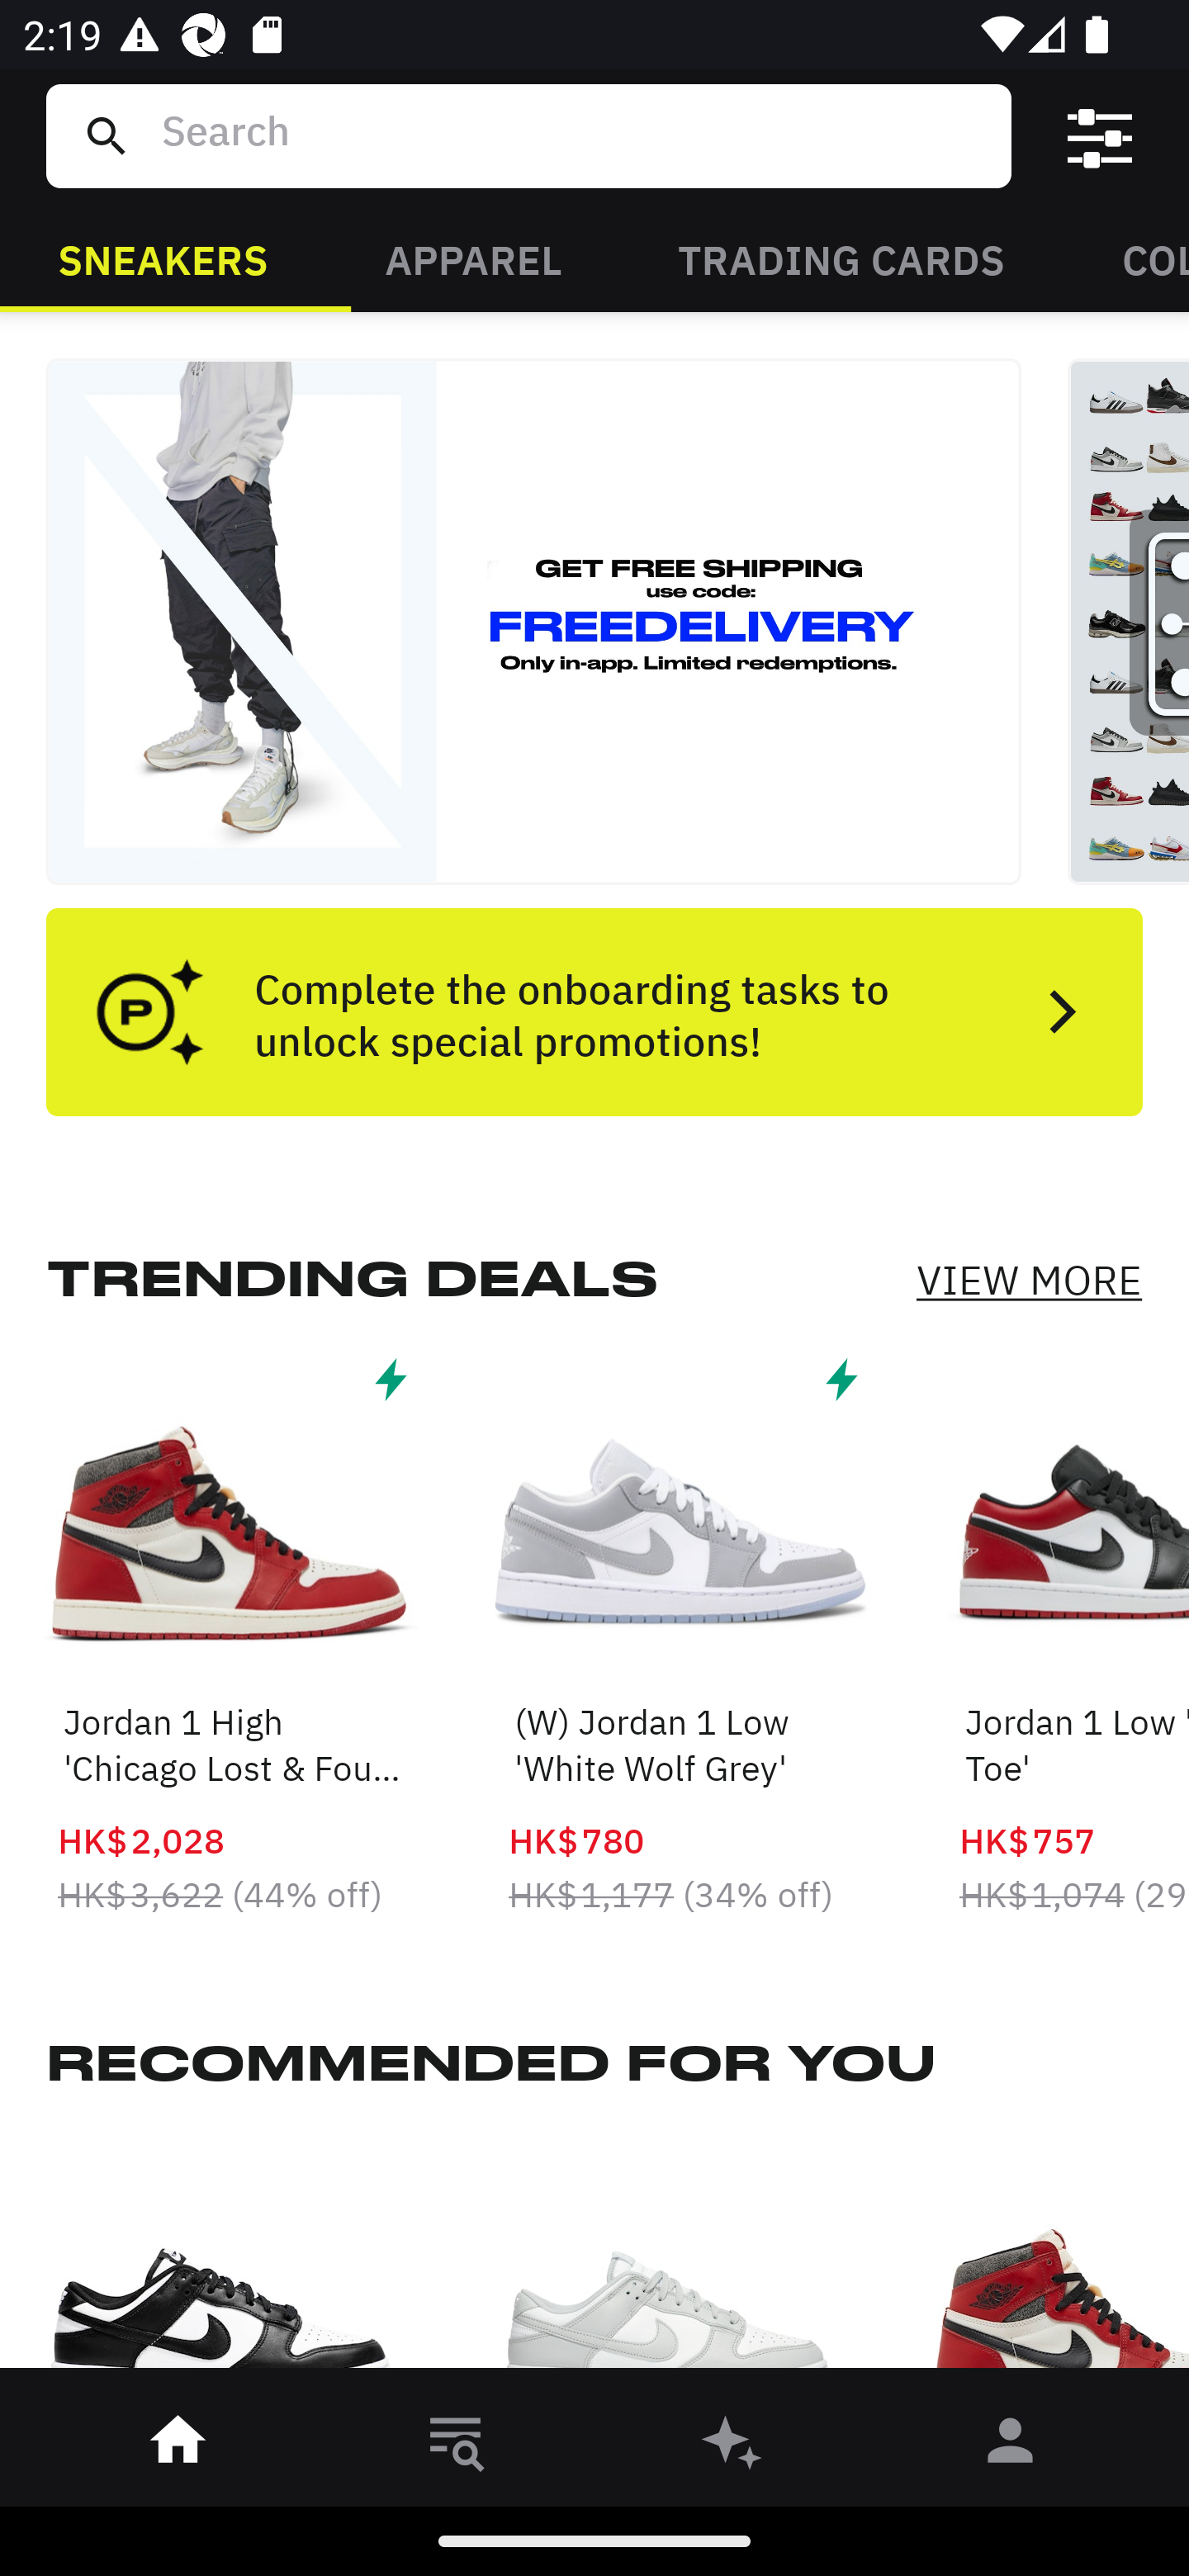 The width and height of the screenshot is (1189, 2576). Describe the element at coordinates (456, 2446) in the screenshot. I see `󱎸` at that location.